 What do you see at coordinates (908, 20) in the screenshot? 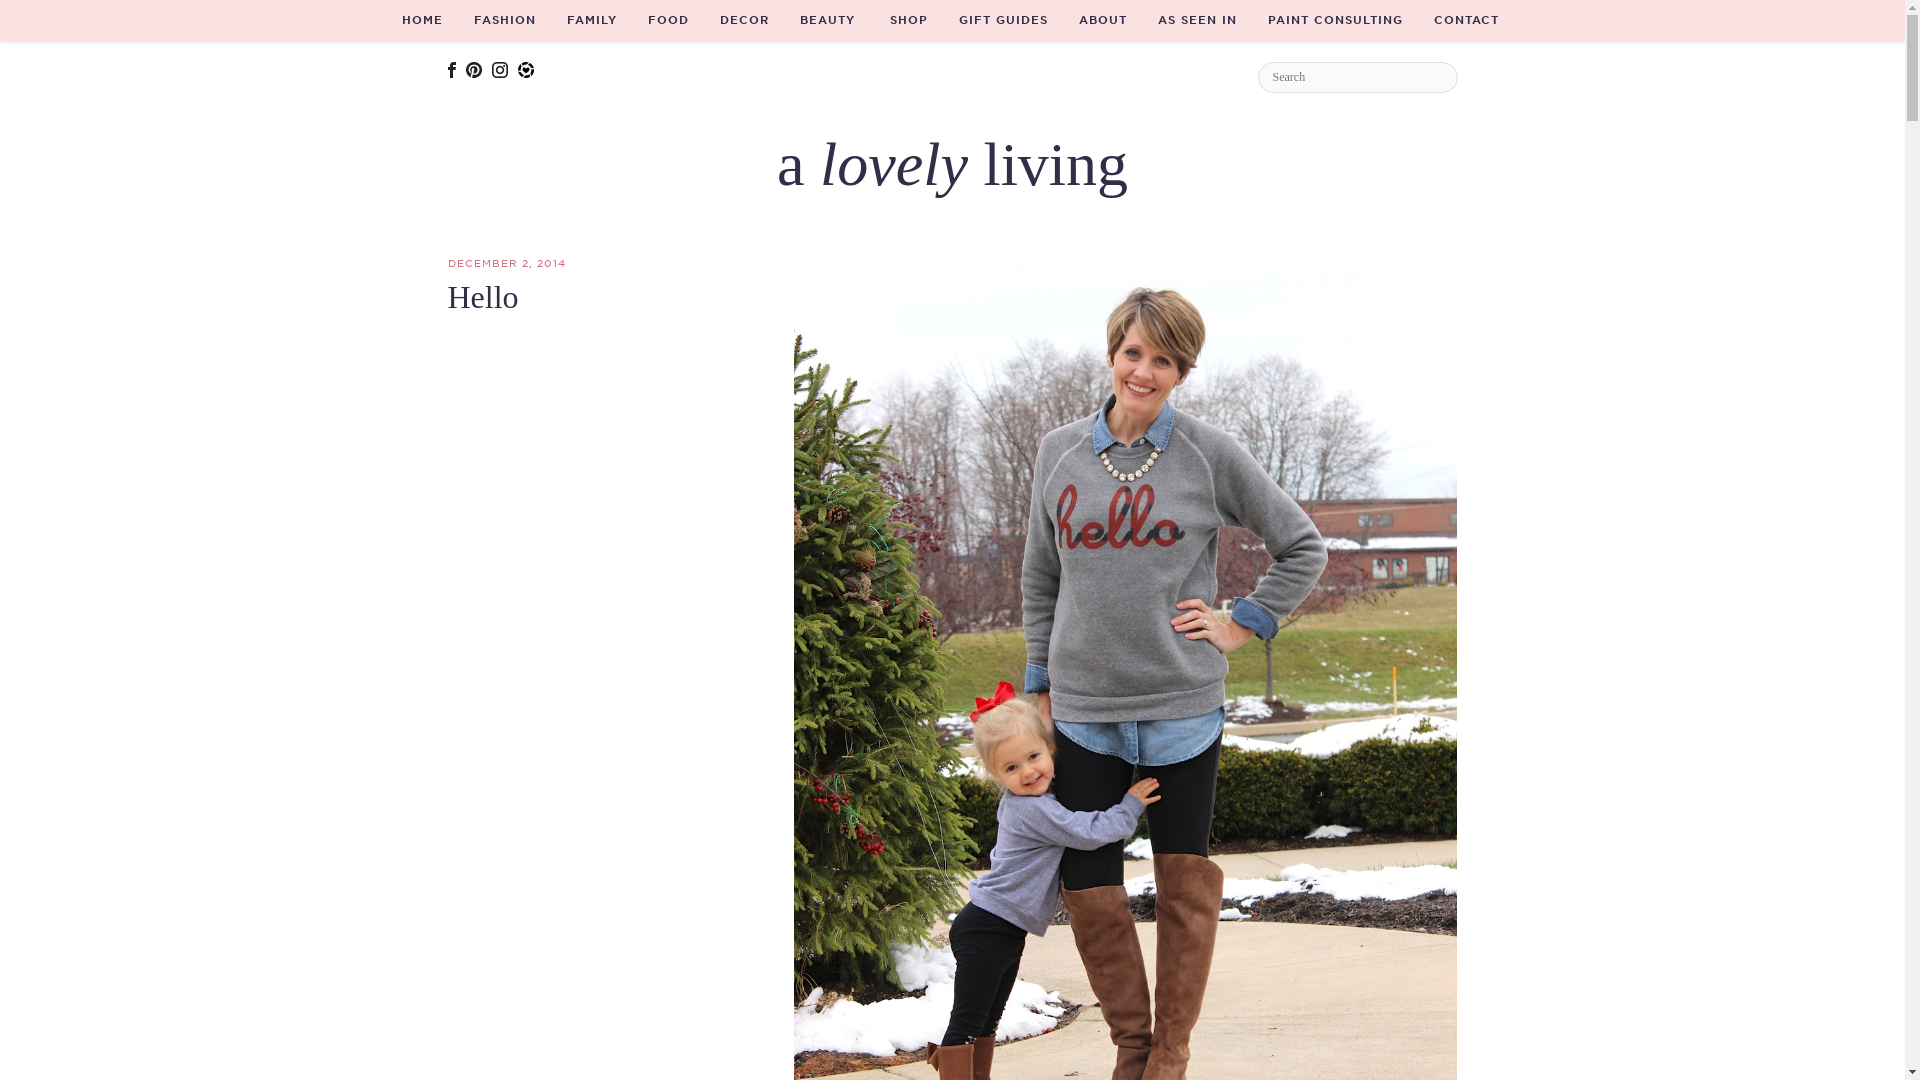
I see `SHOP` at bounding box center [908, 20].